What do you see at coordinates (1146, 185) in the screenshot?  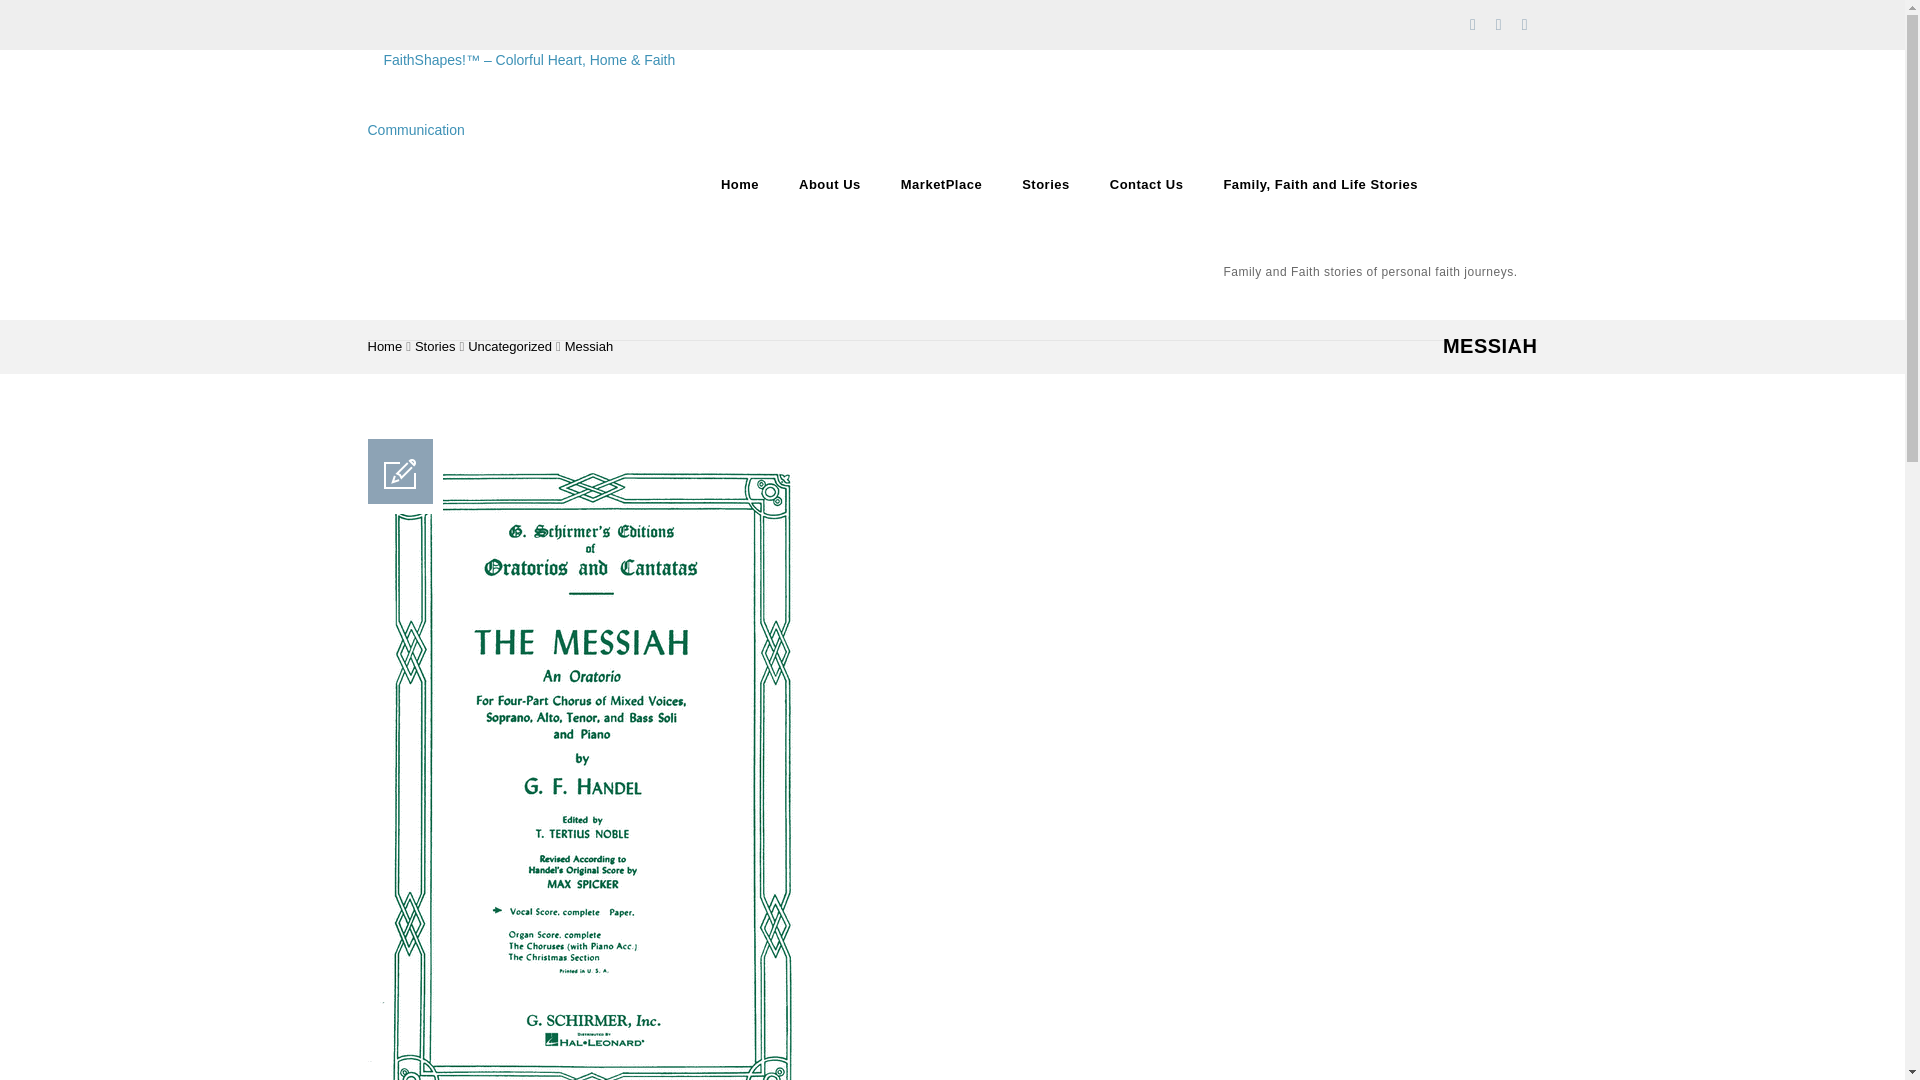 I see `Contact Us` at bounding box center [1146, 185].